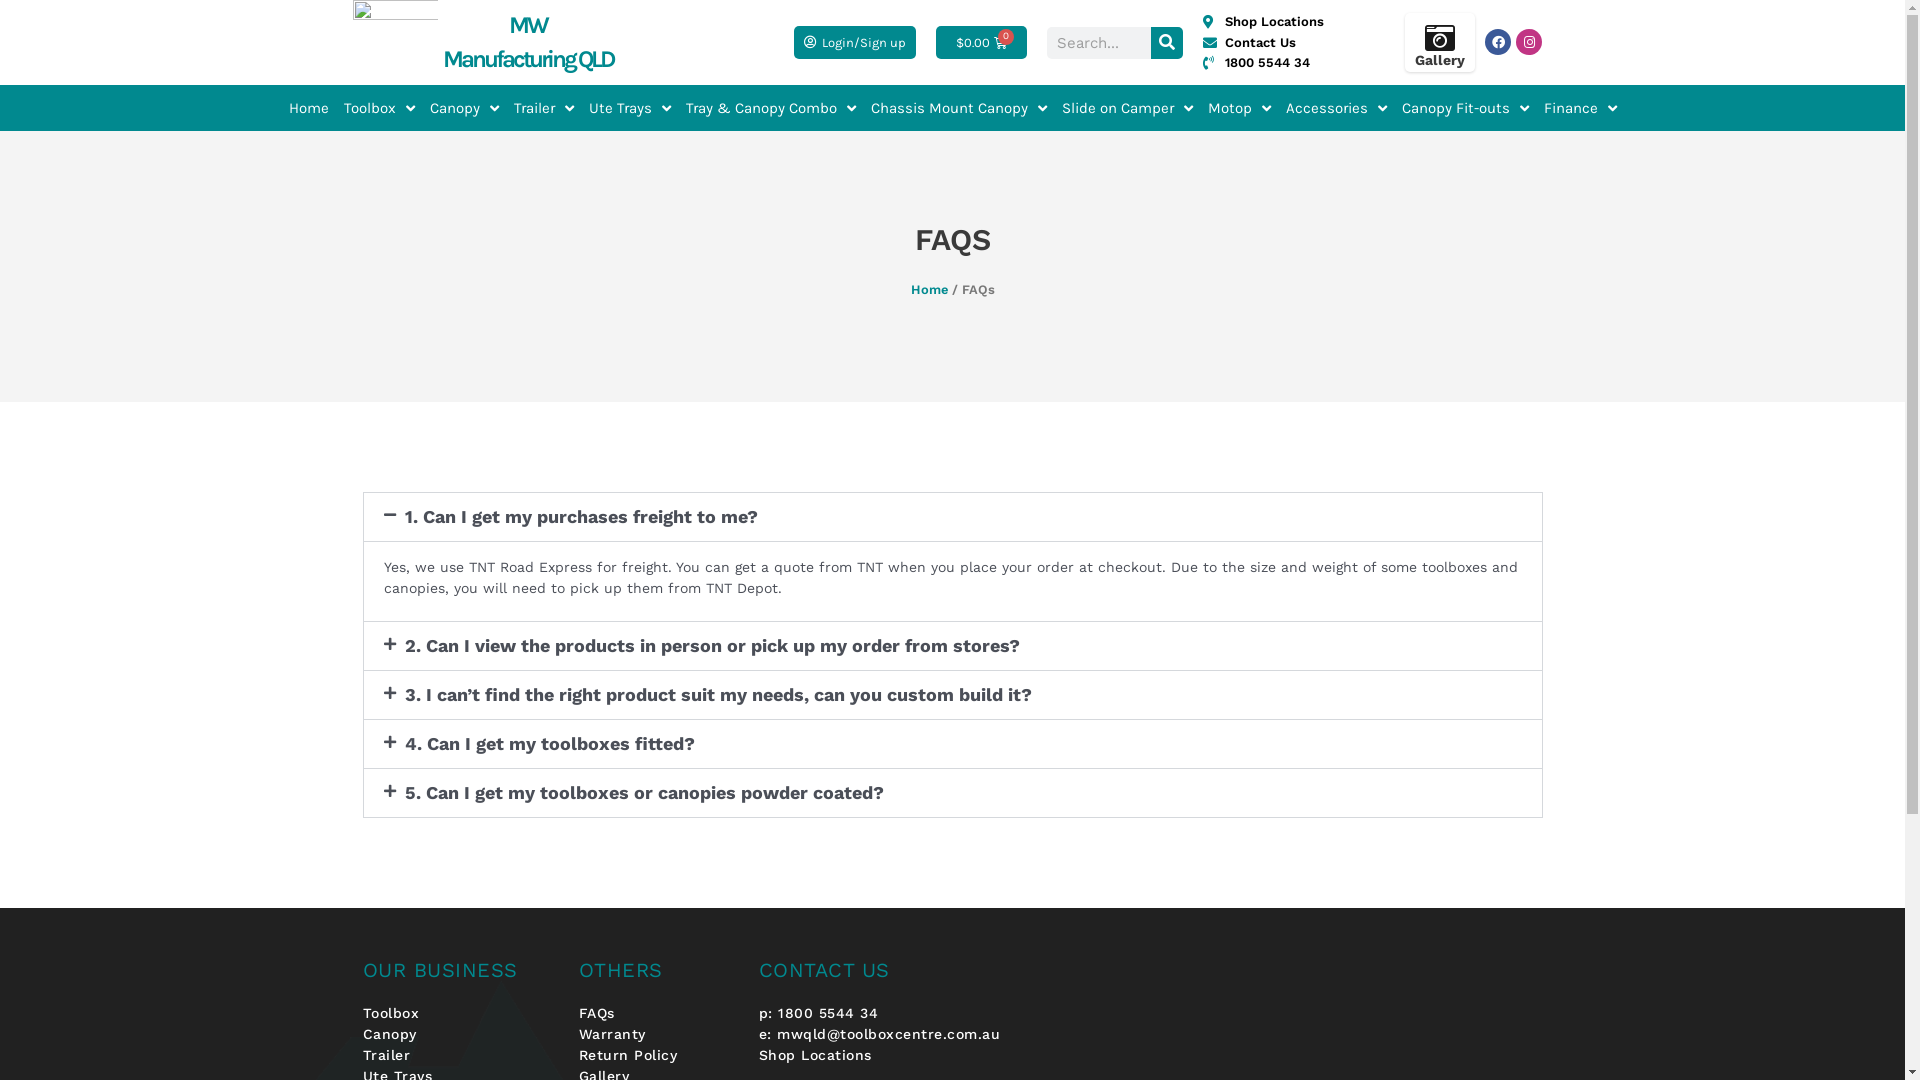 This screenshot has width=1920, height=1080. Describe the element at coordinates (898, 1056) in the screenshot. I see `Shop Locations` at that location.